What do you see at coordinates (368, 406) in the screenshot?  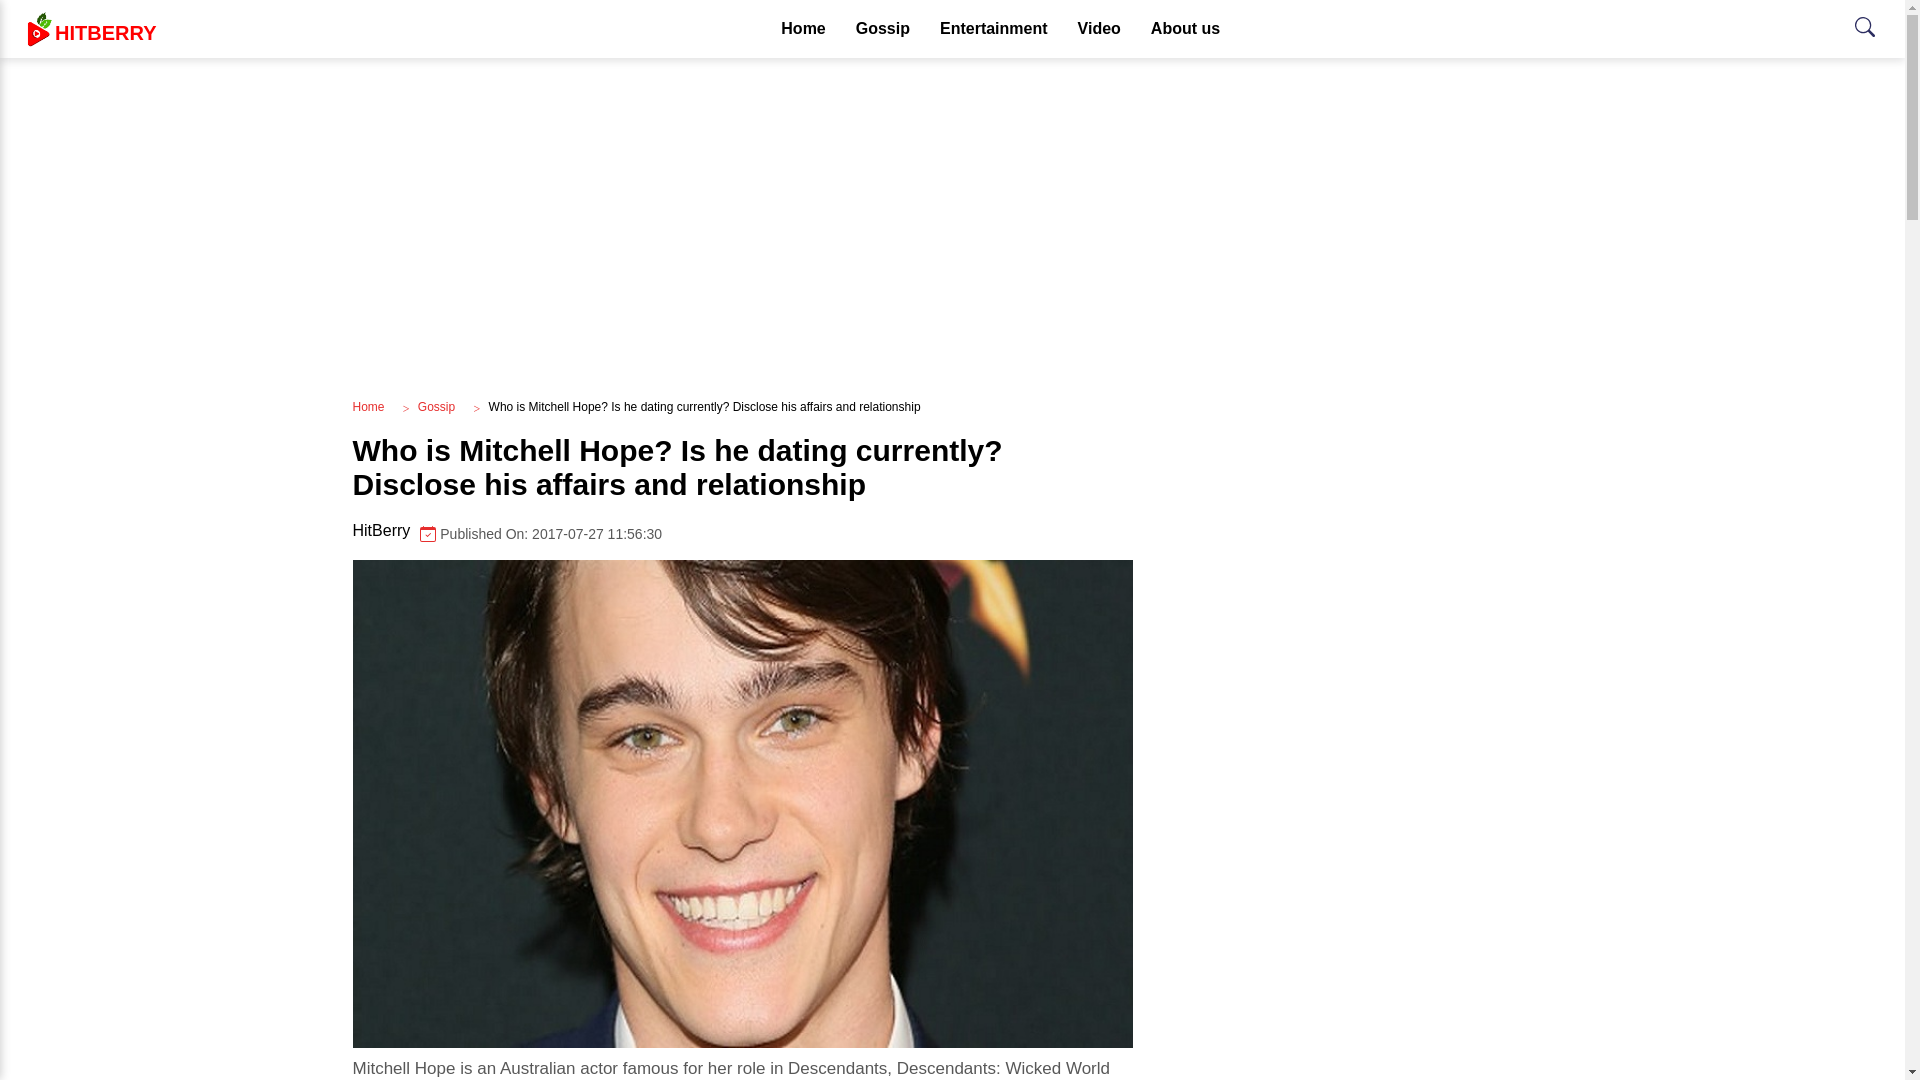 I see `Home` at bounding box center [368, 406].